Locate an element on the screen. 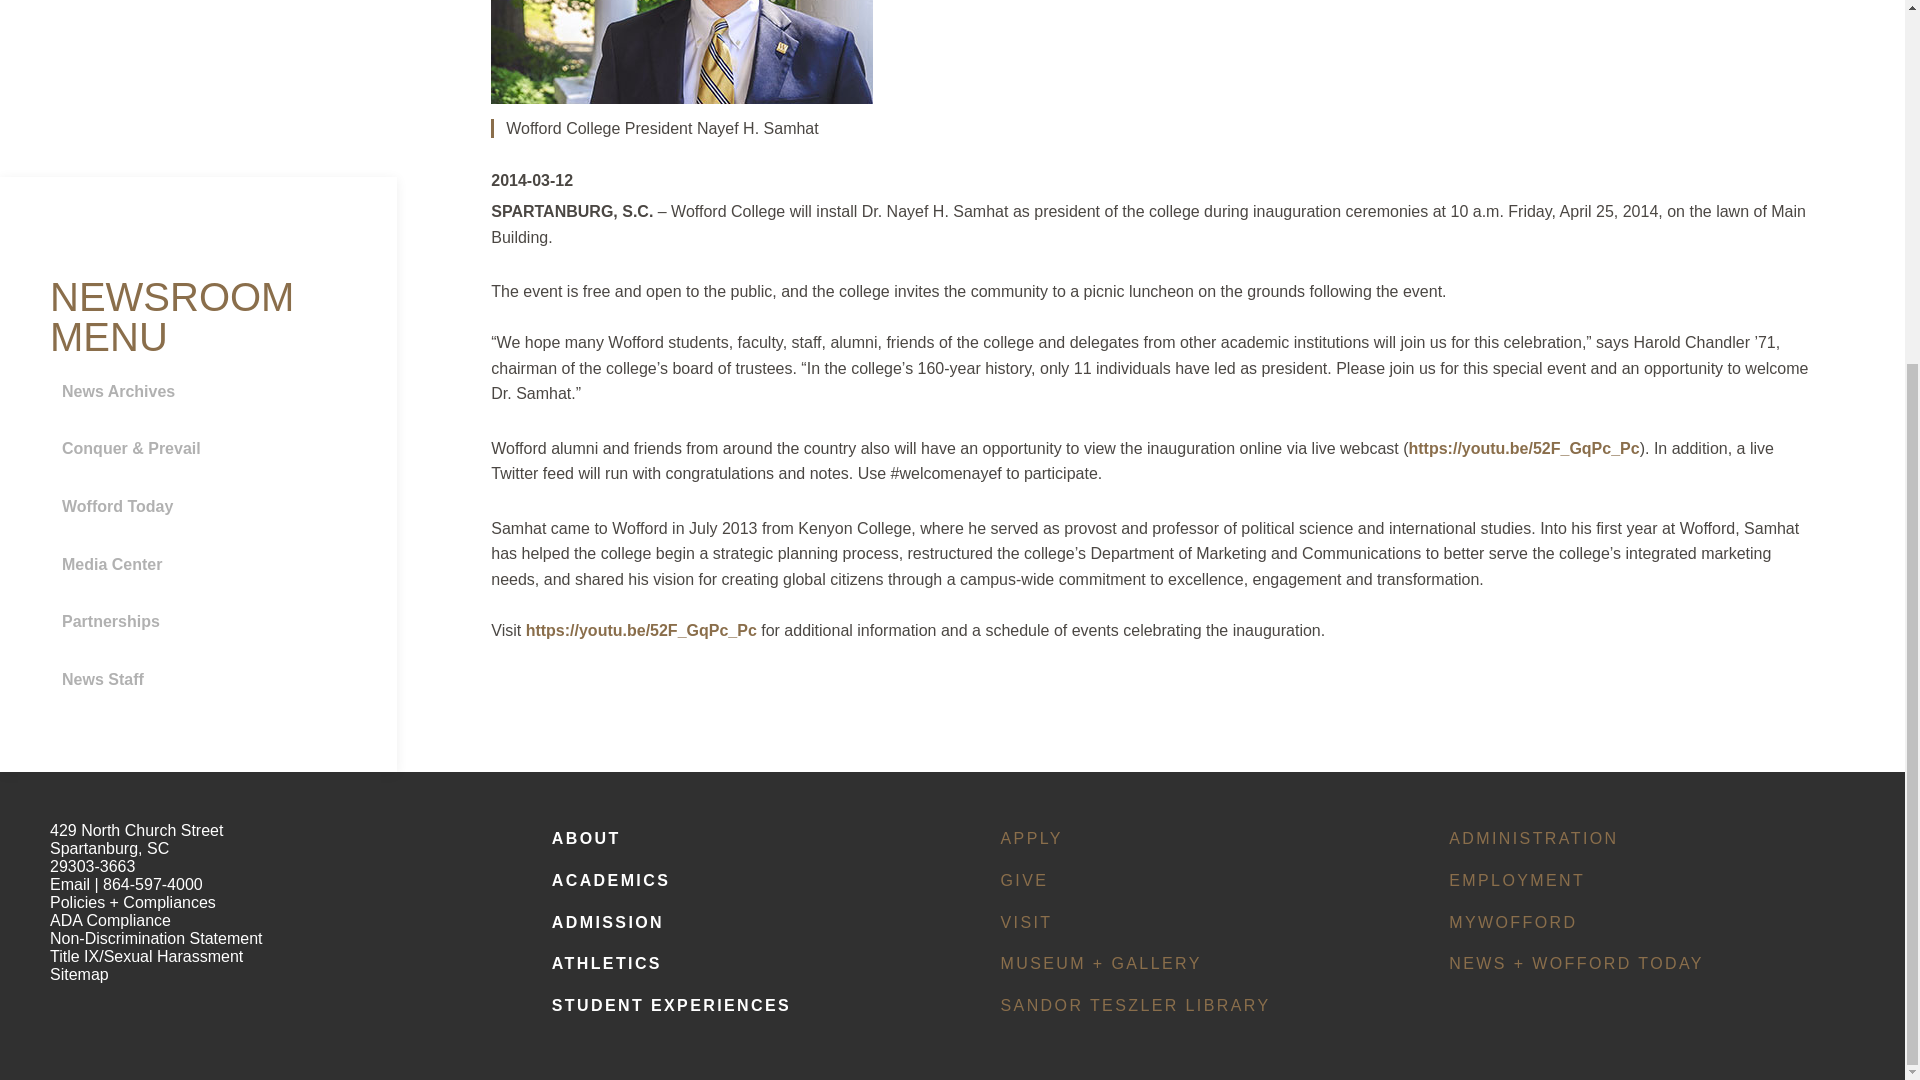  Give is located at coordinates (1186, 880).